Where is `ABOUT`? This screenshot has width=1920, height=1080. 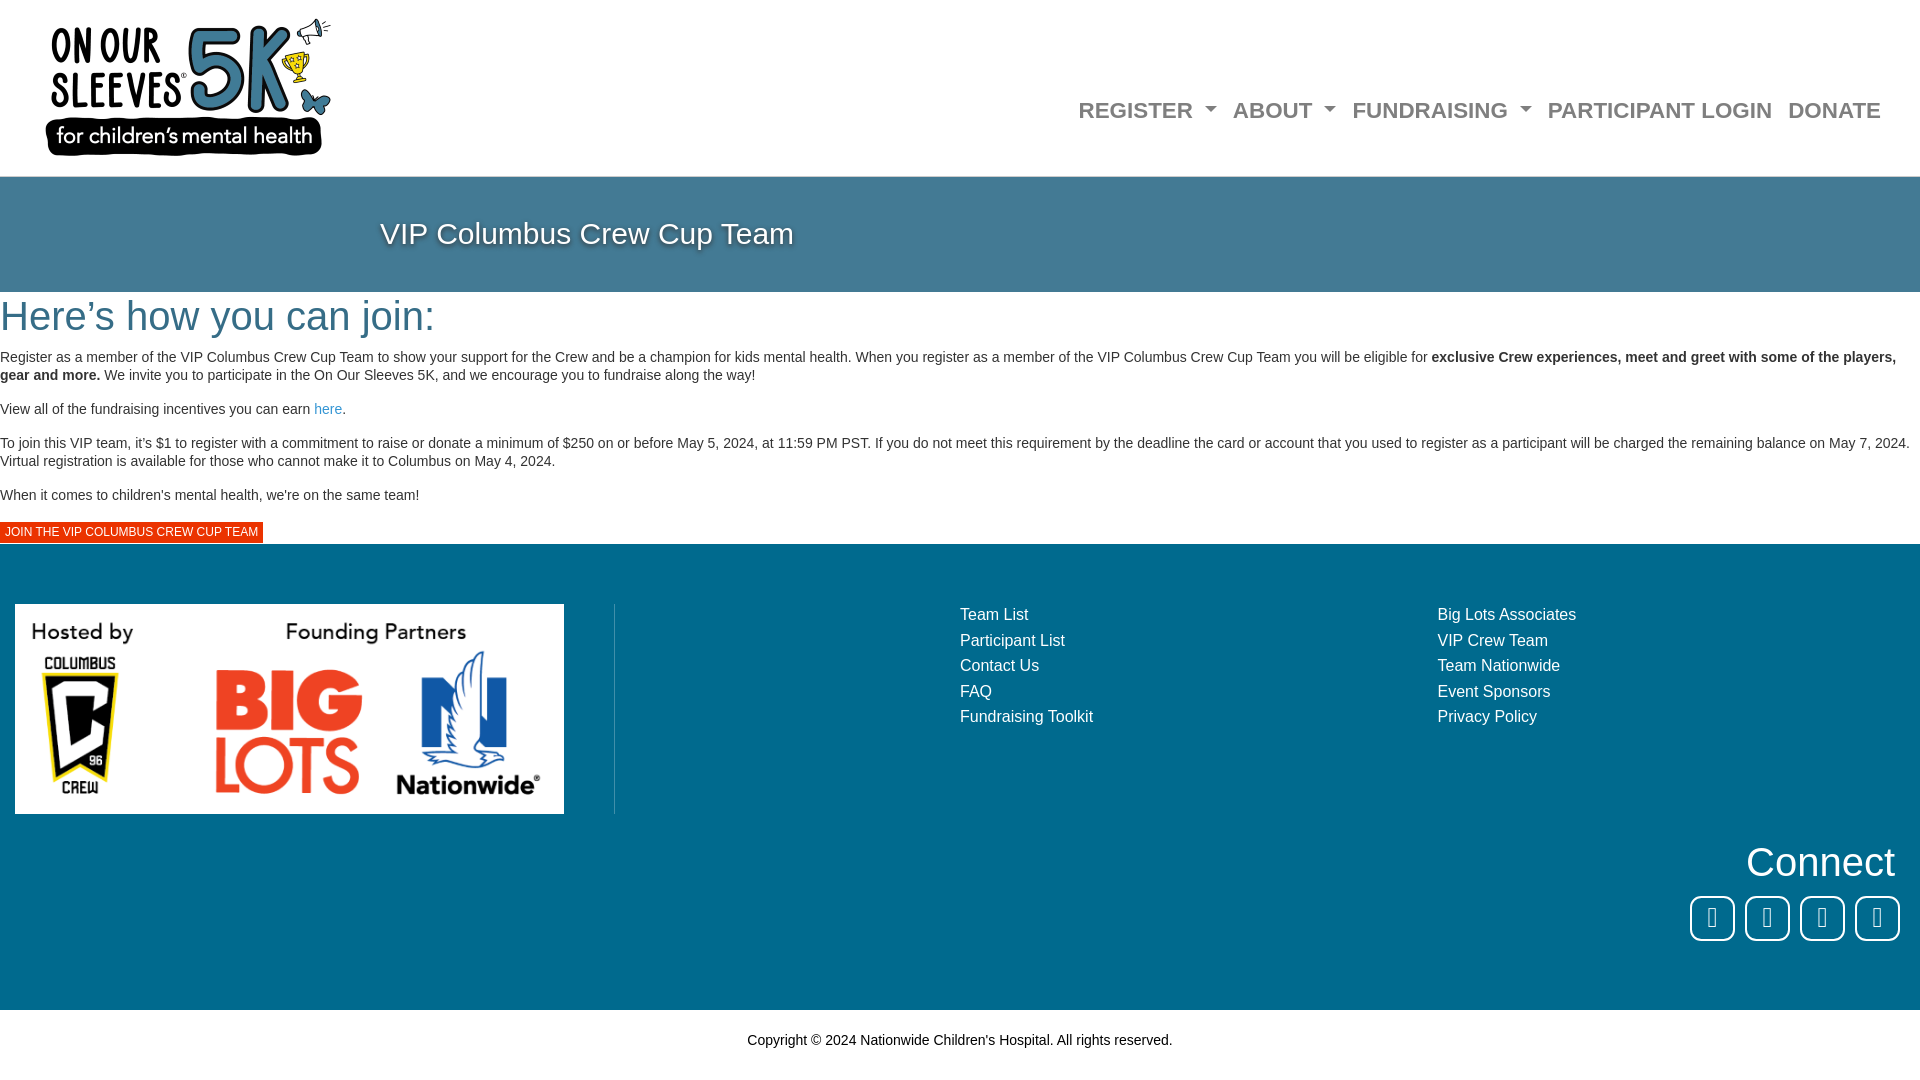
ABOUT is located at coordinates (1284, 110).